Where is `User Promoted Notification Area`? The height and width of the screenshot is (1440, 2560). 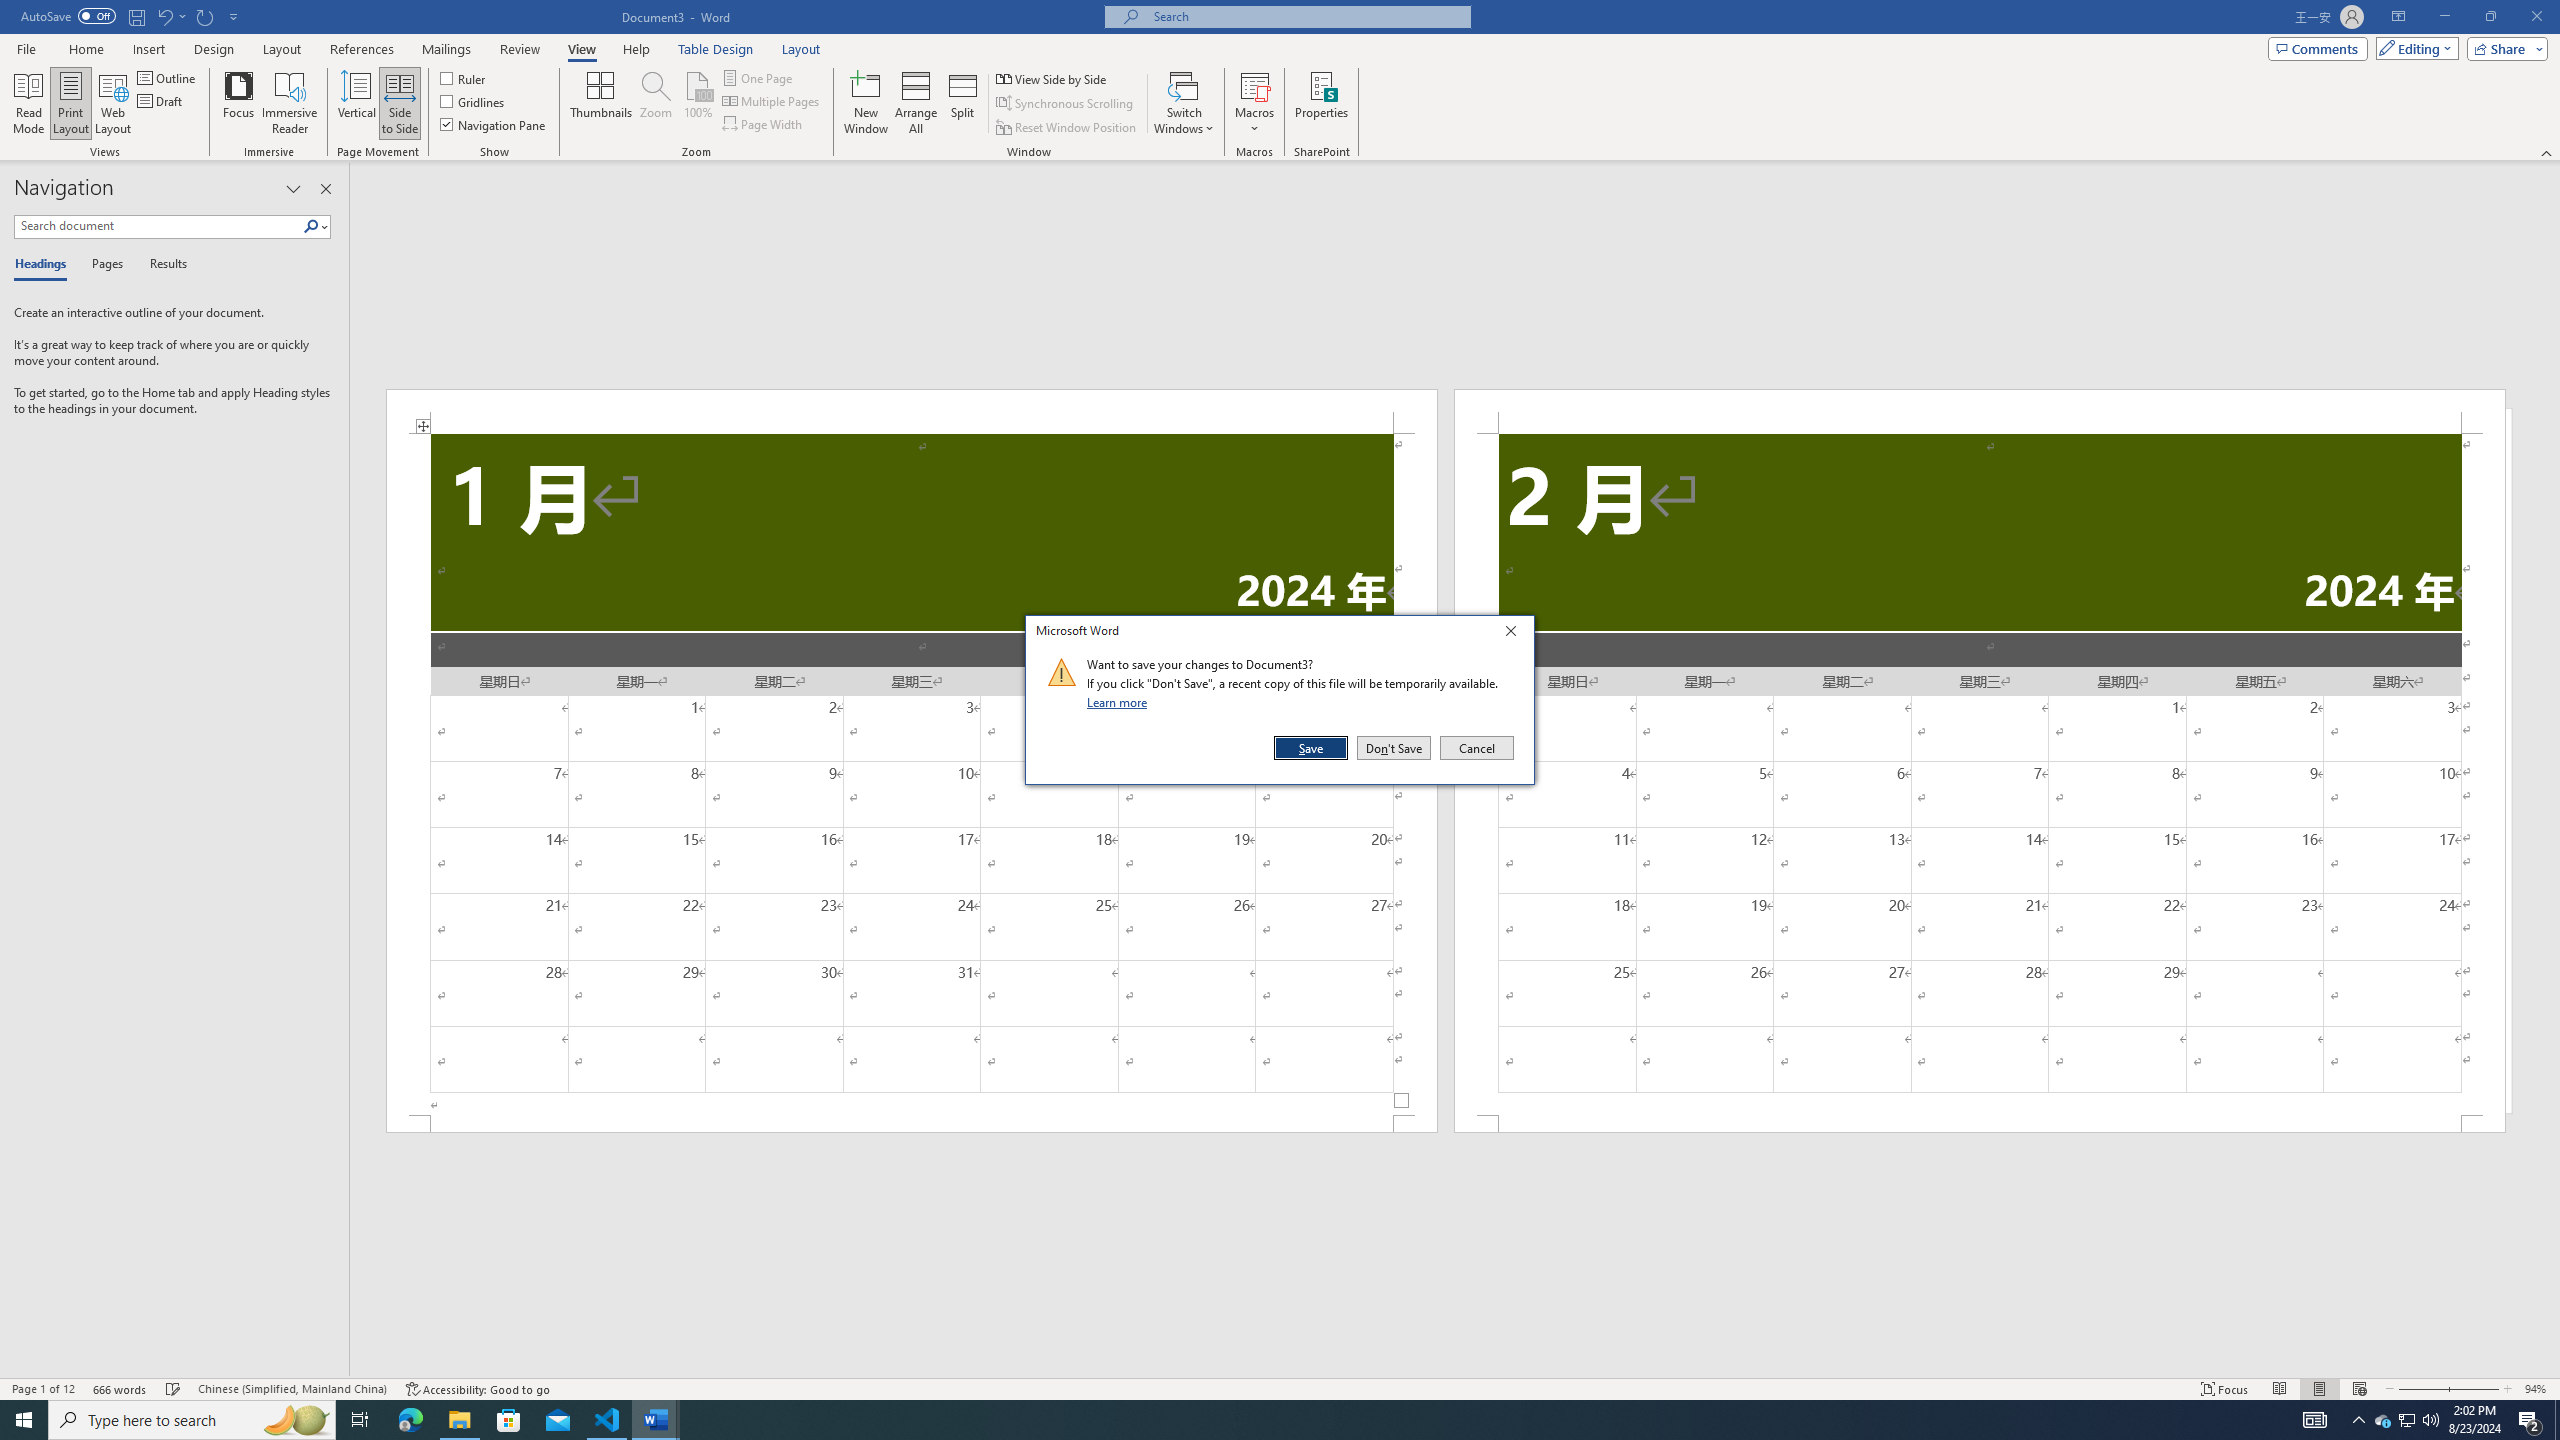 User Promoted Notification Area is located at coordinates (2406, 1420).